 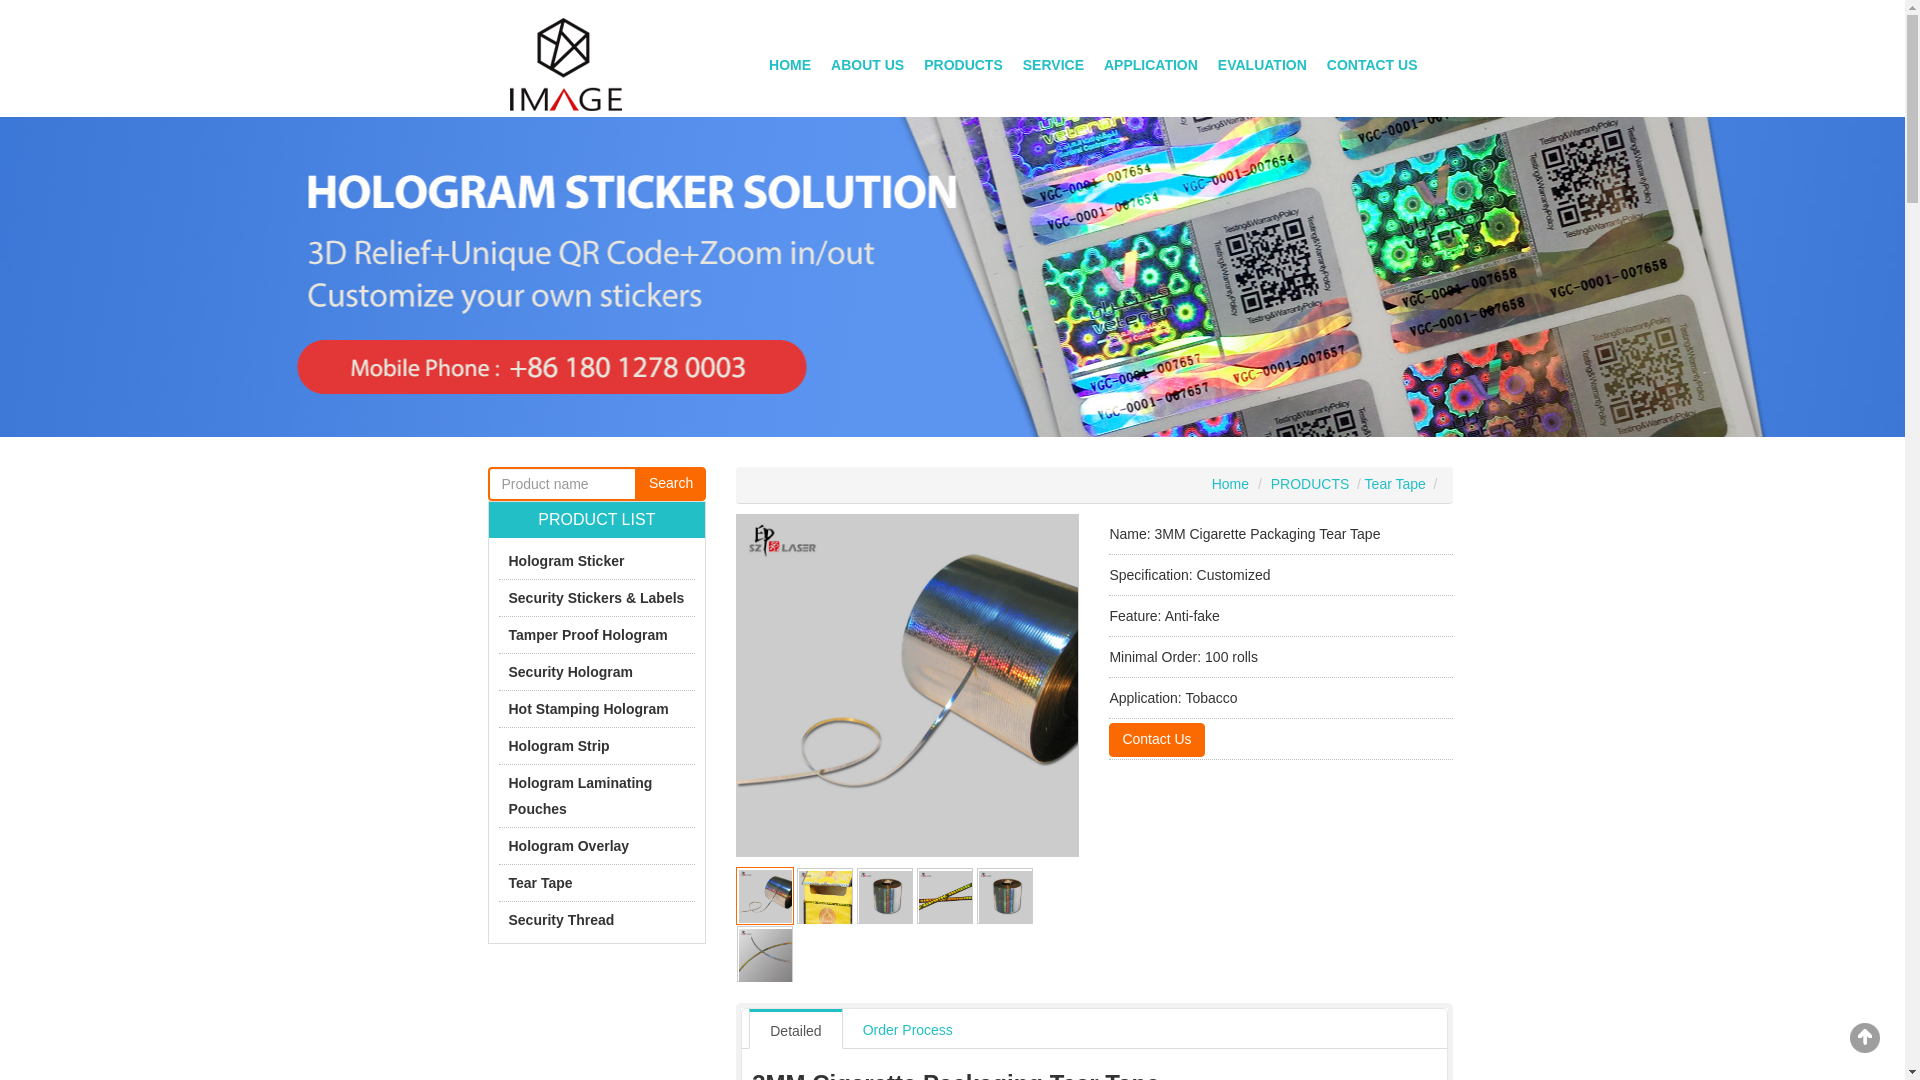 What do you see at coordinates (1054, 64) in the screenshot?
I see `SERVICE` at bounding box center [1054, 64].